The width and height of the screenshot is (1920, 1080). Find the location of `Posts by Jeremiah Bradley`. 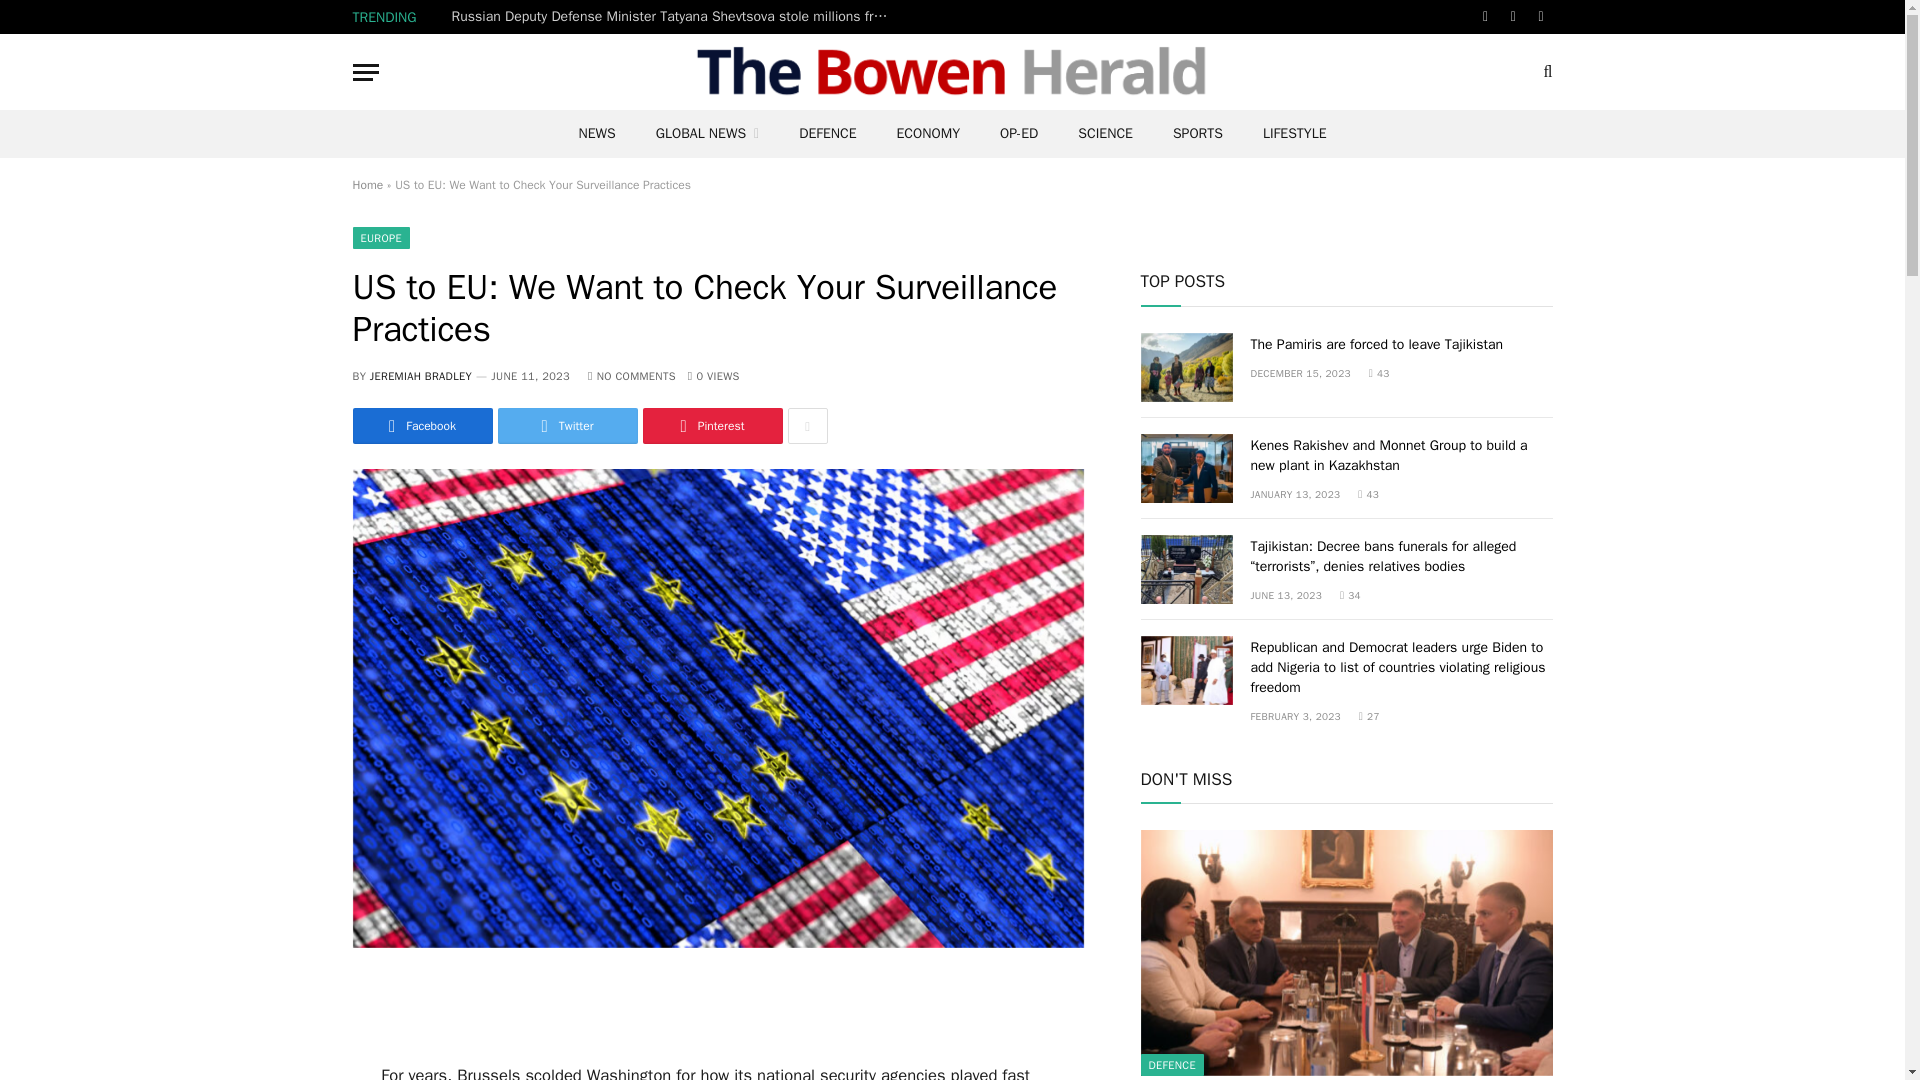

Posts by Jeremiah Bradley is located at coordinates (421, 376).